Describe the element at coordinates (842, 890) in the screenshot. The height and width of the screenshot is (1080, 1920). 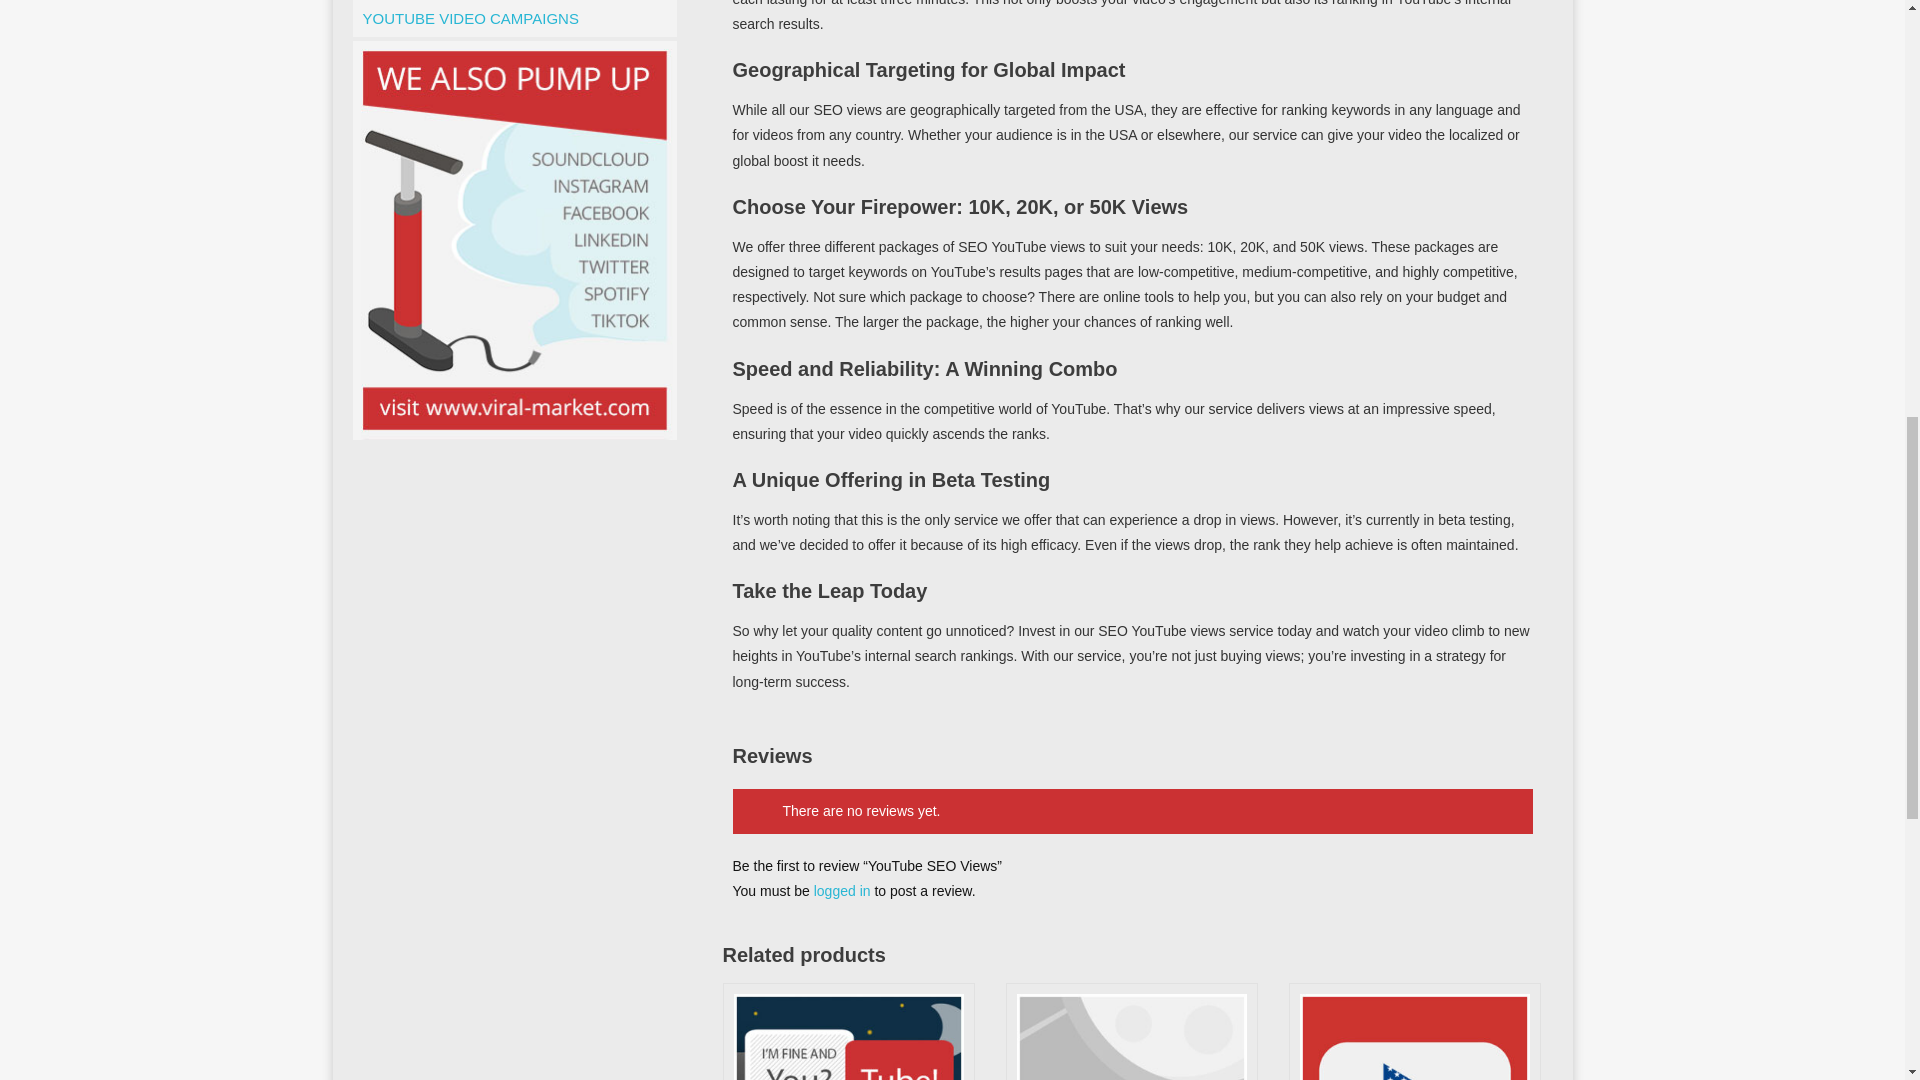
I see `logged in` at that location.